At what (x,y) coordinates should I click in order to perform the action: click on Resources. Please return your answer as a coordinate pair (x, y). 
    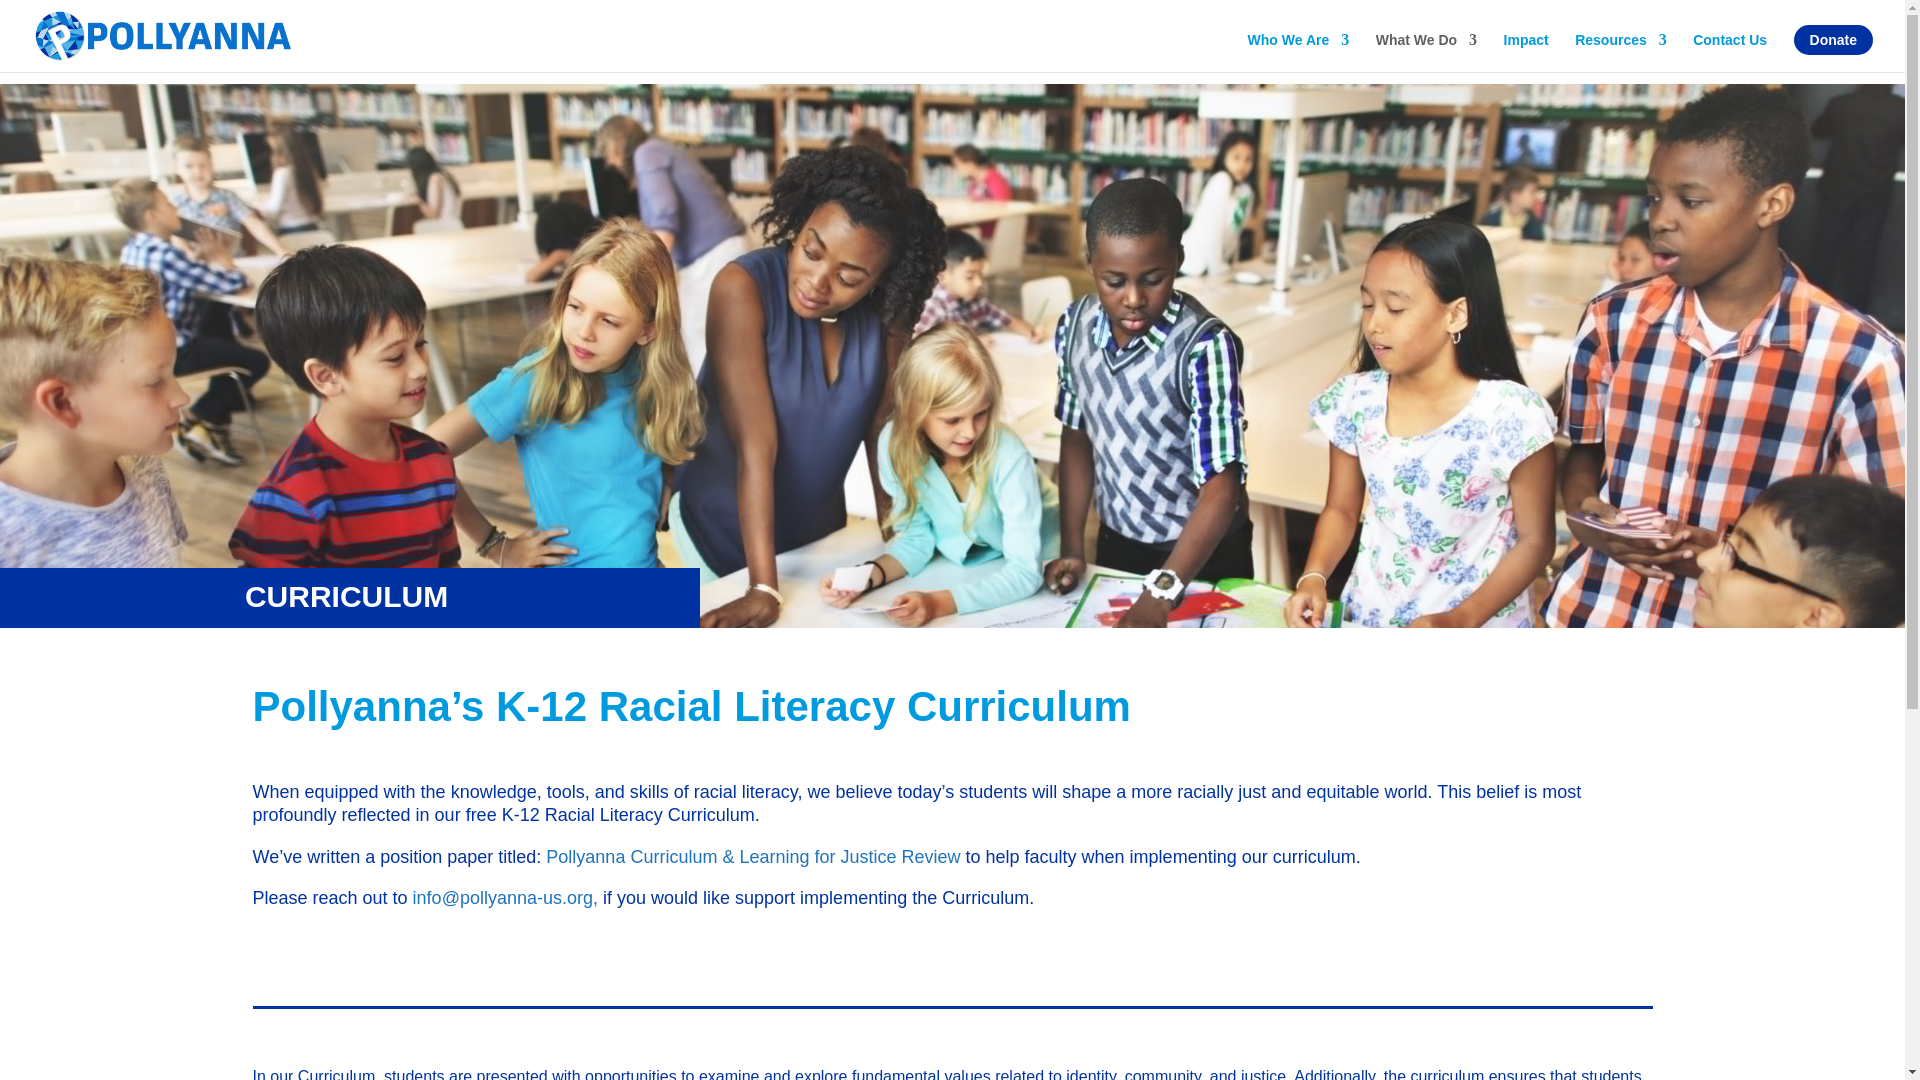
    Looking at the image, I should click on (1620, 52).